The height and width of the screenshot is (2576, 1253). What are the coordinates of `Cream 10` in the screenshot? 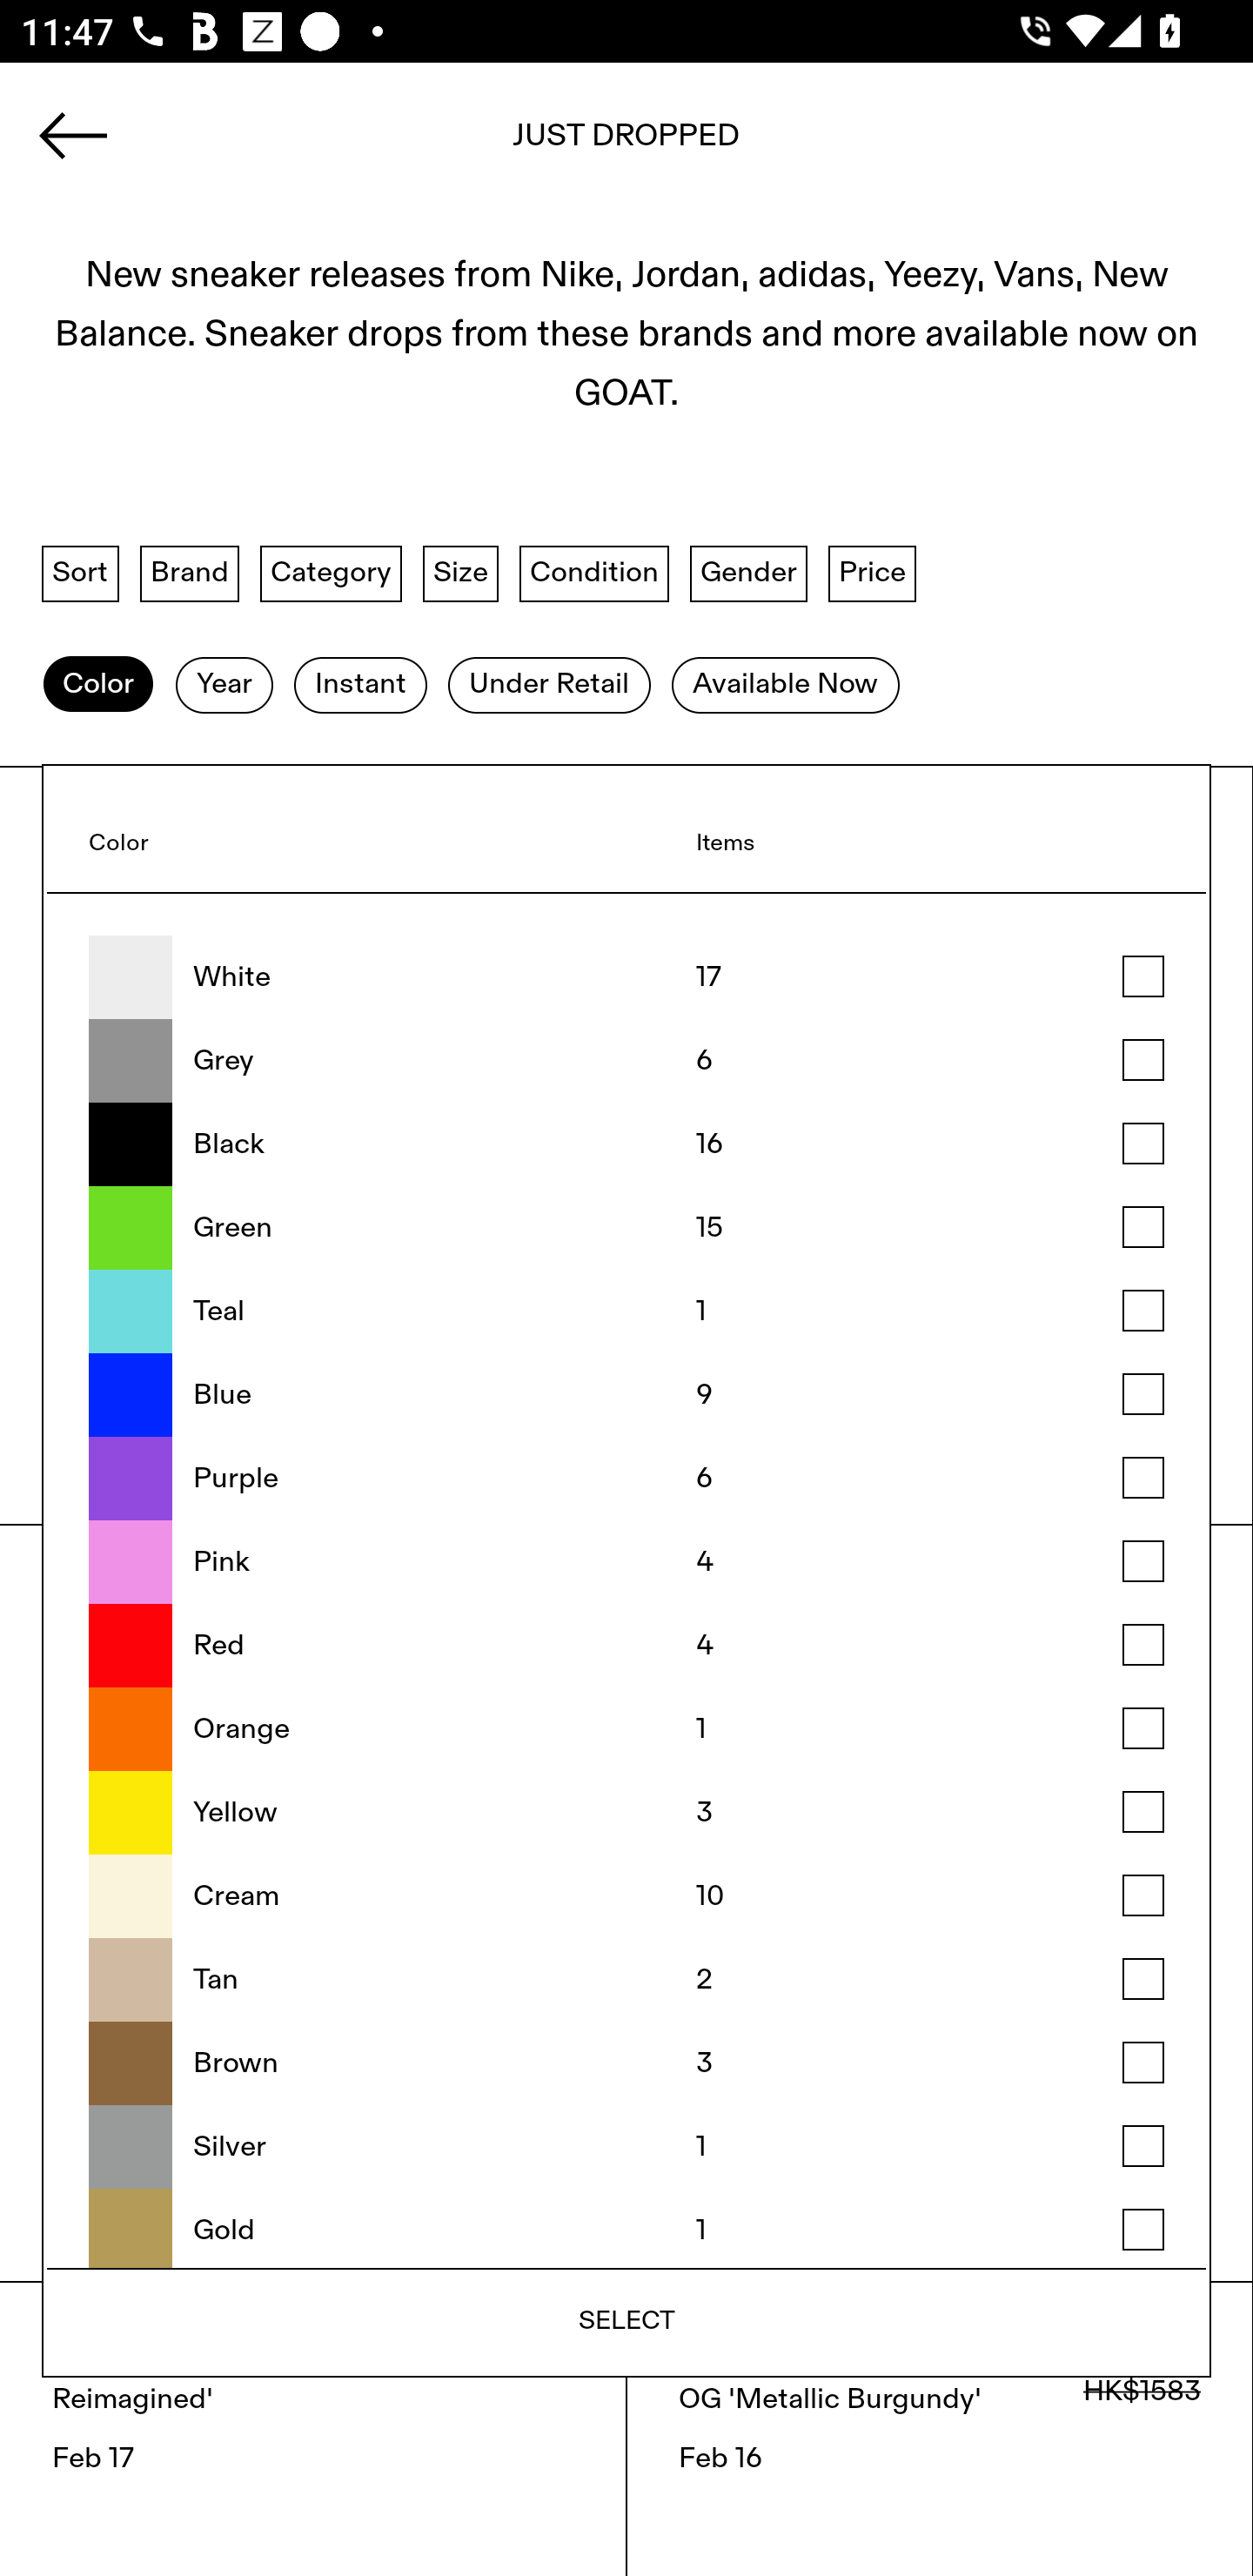 It's located at (626, 1895).